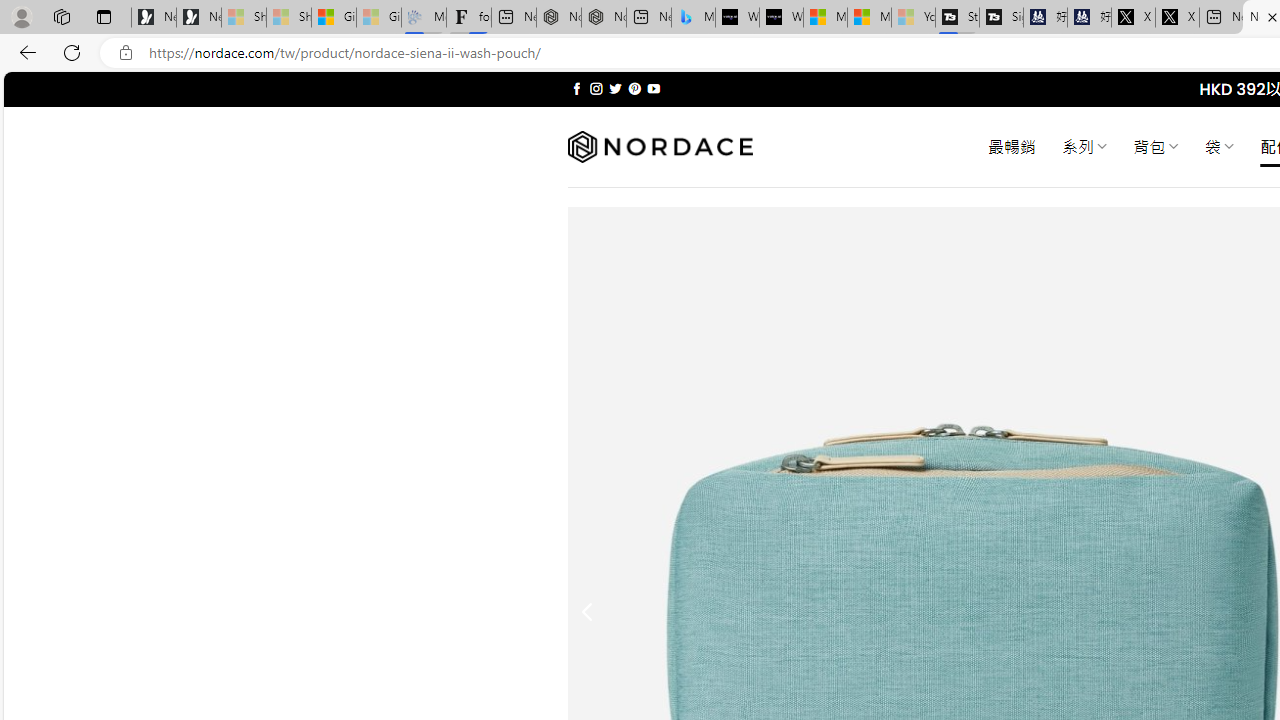  I want to click on Microsoft Start Sports, so click(825, 18).